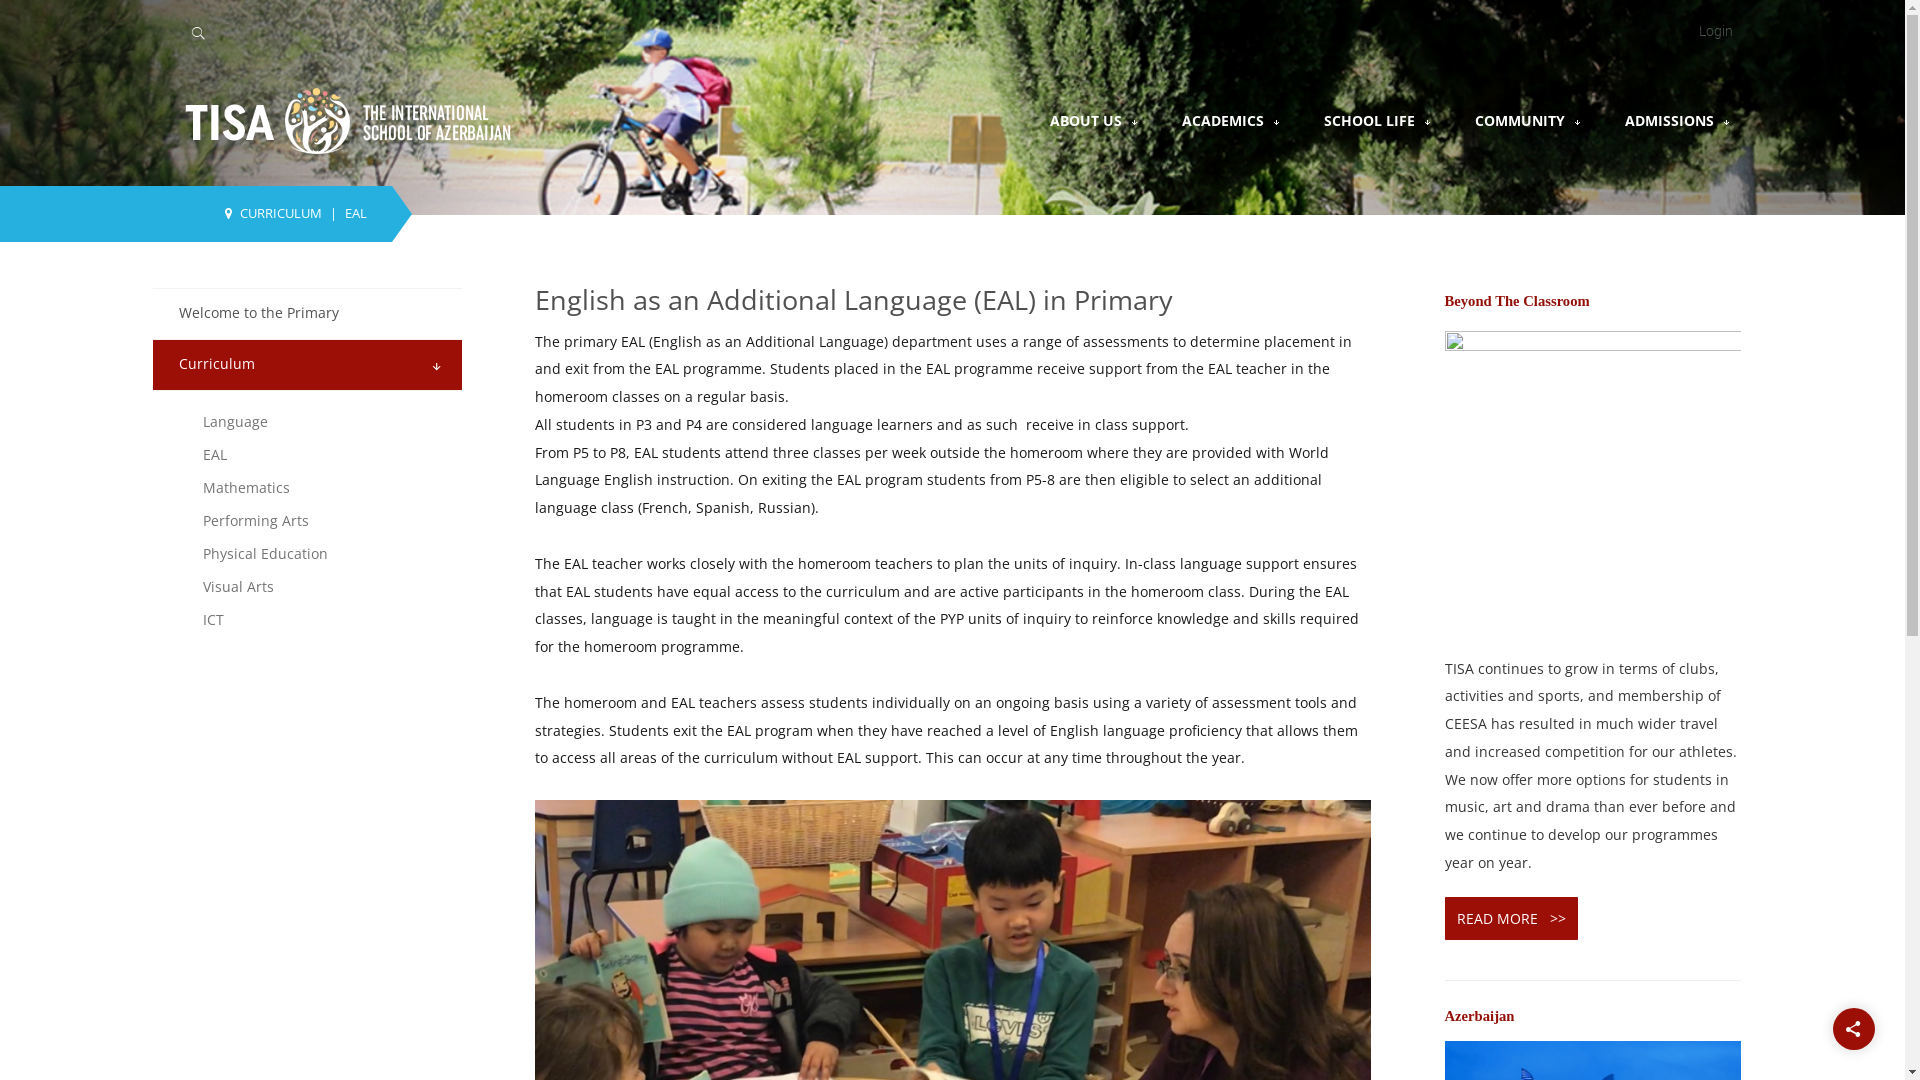 The width and height of the screenshot is (1920, 1080). Describe the element at coordinates (324, 520) in the screenshot. I see `Performing Arts` at that location.